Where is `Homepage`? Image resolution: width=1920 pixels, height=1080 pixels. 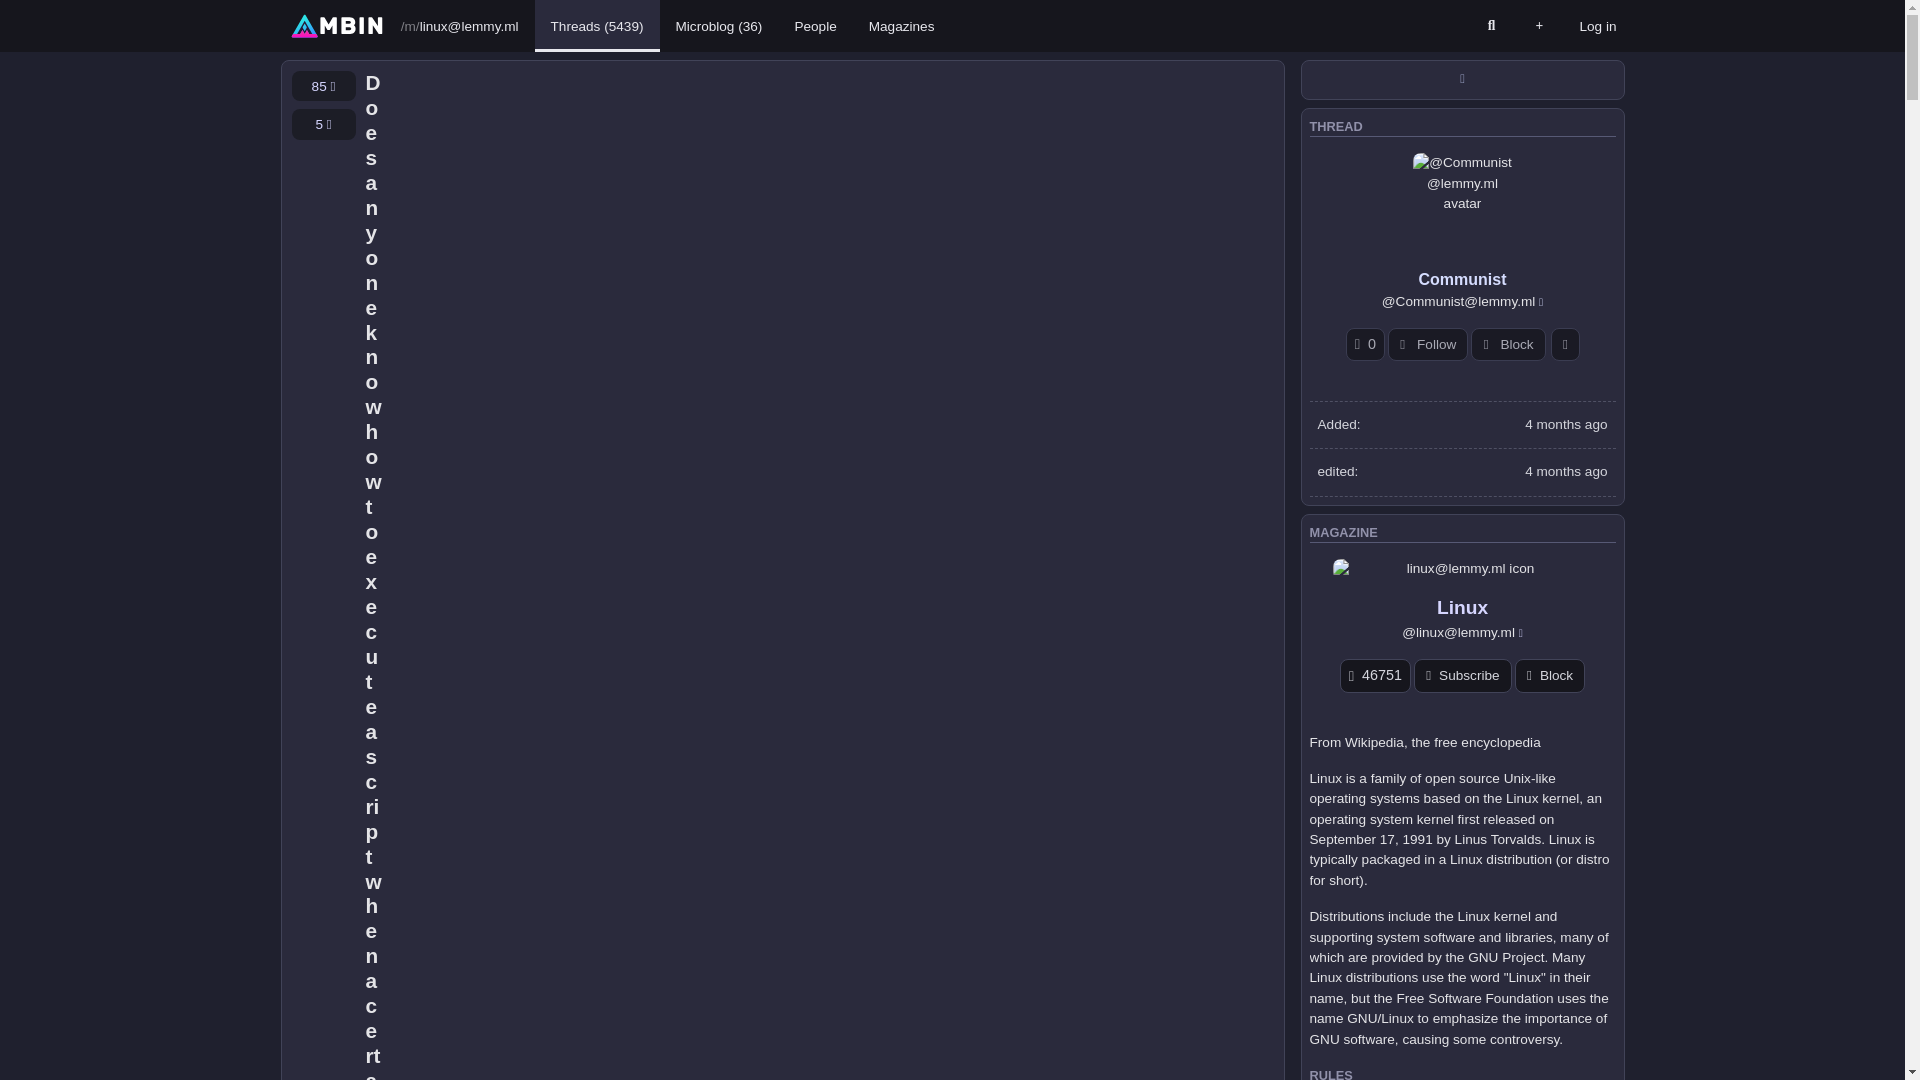
Homepage is located at coordinates (336, 25).